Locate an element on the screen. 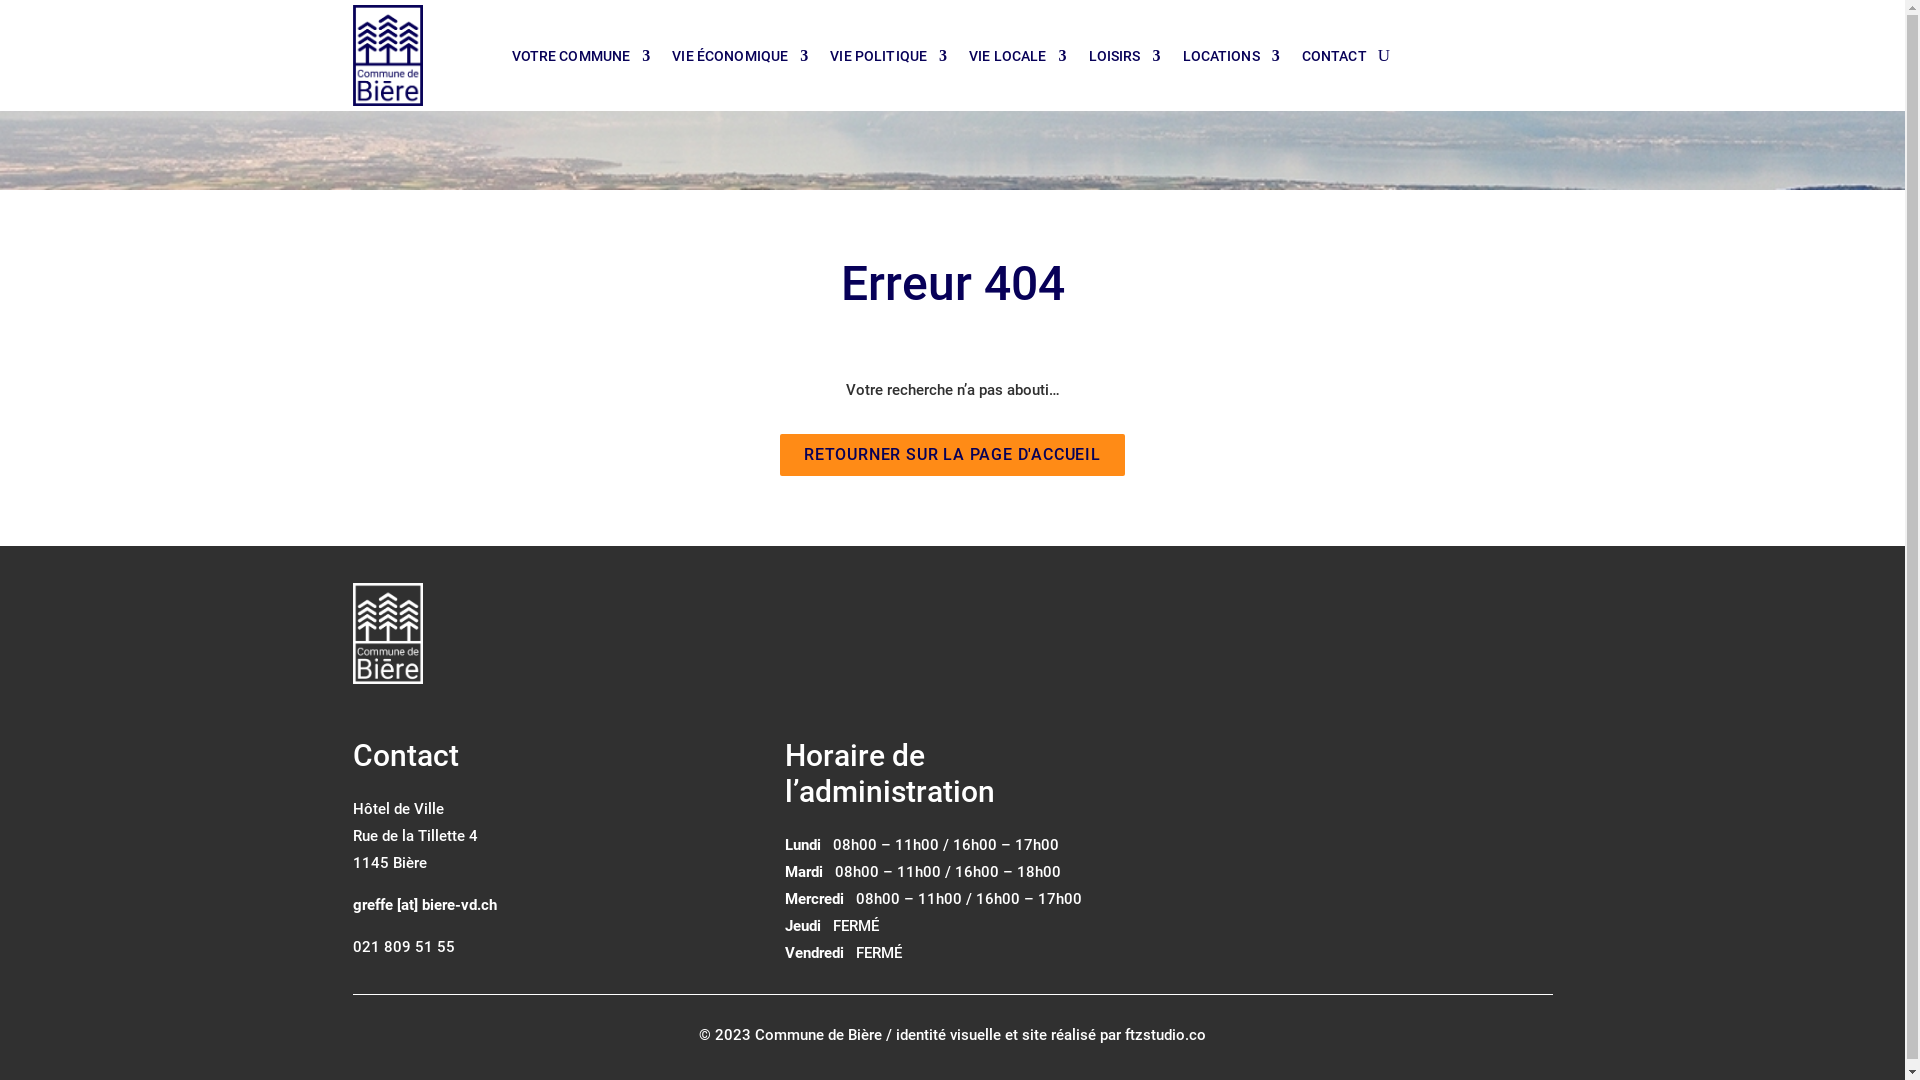  LOISIRS is located at coordinates (1125, 60).